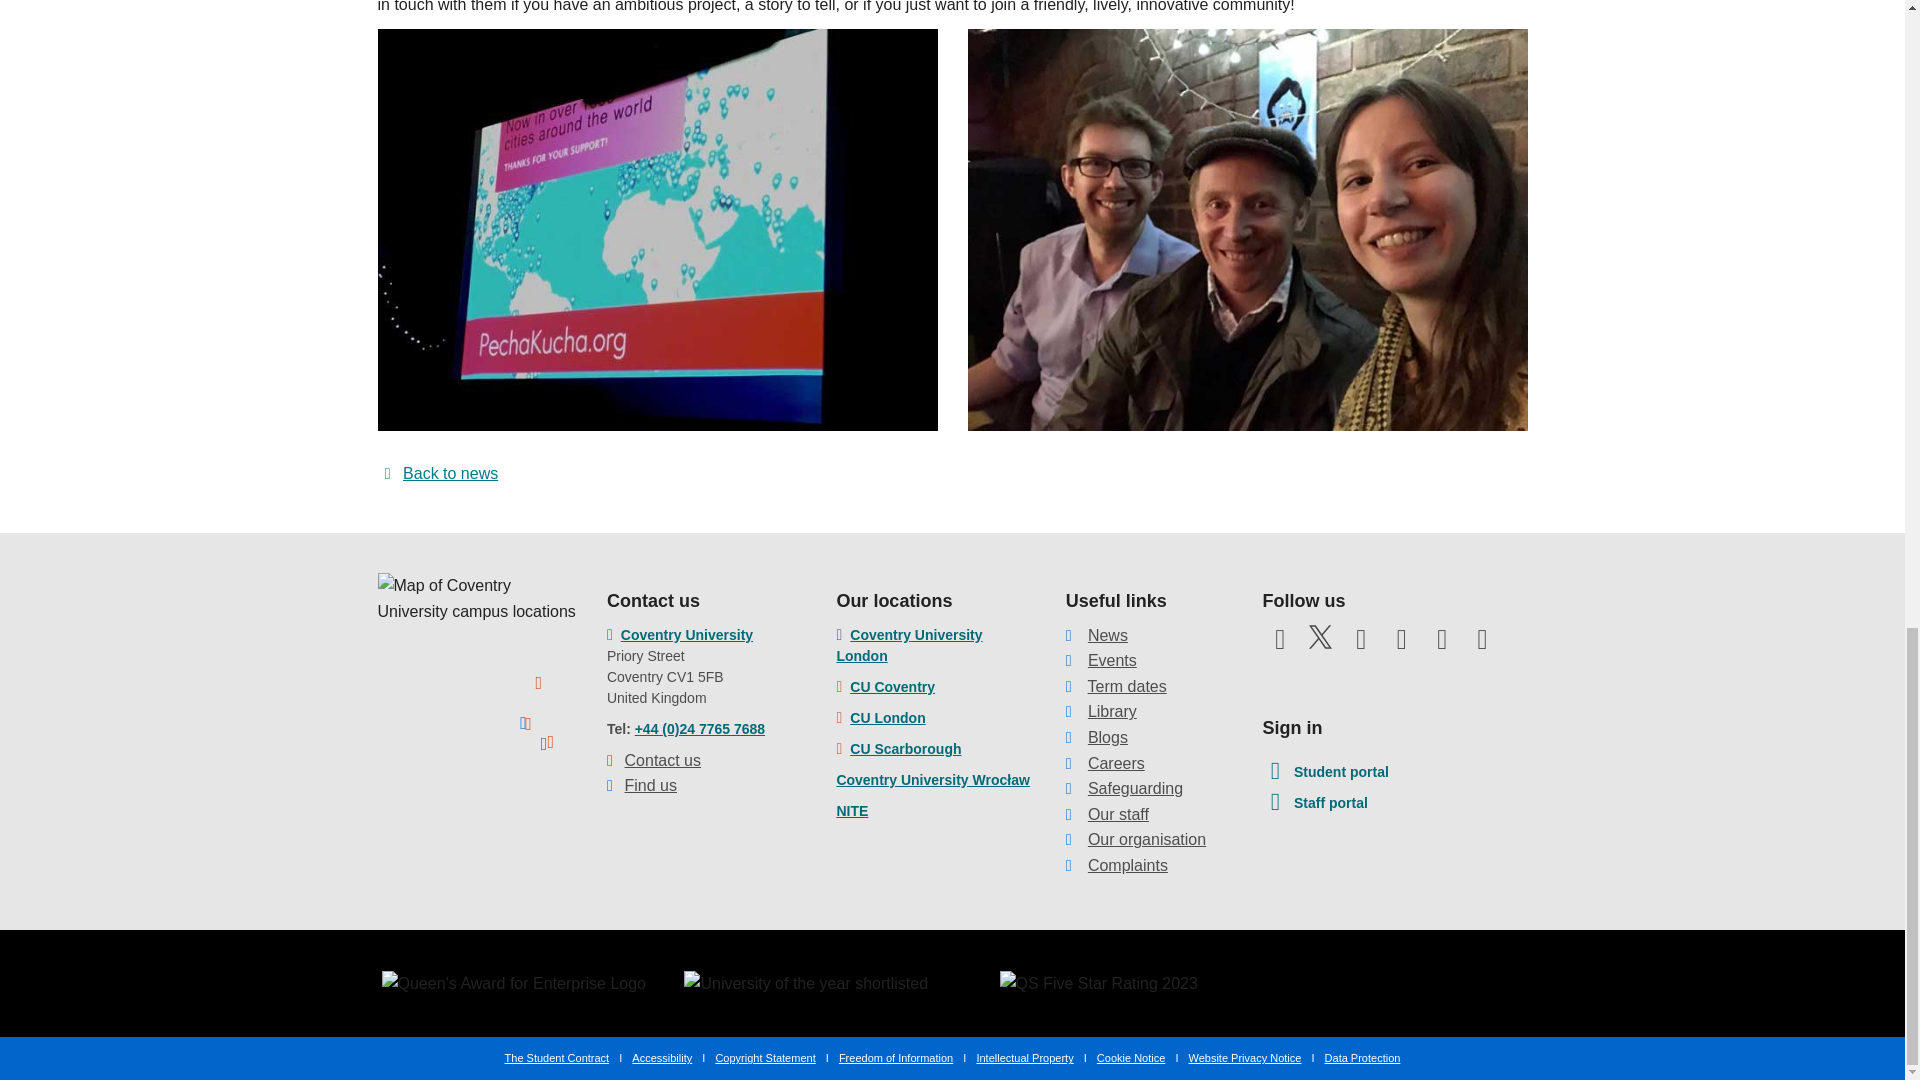 The width and height of the screenshot is (1920, 1080). I want to click on Complaints, so click(1128, 865).